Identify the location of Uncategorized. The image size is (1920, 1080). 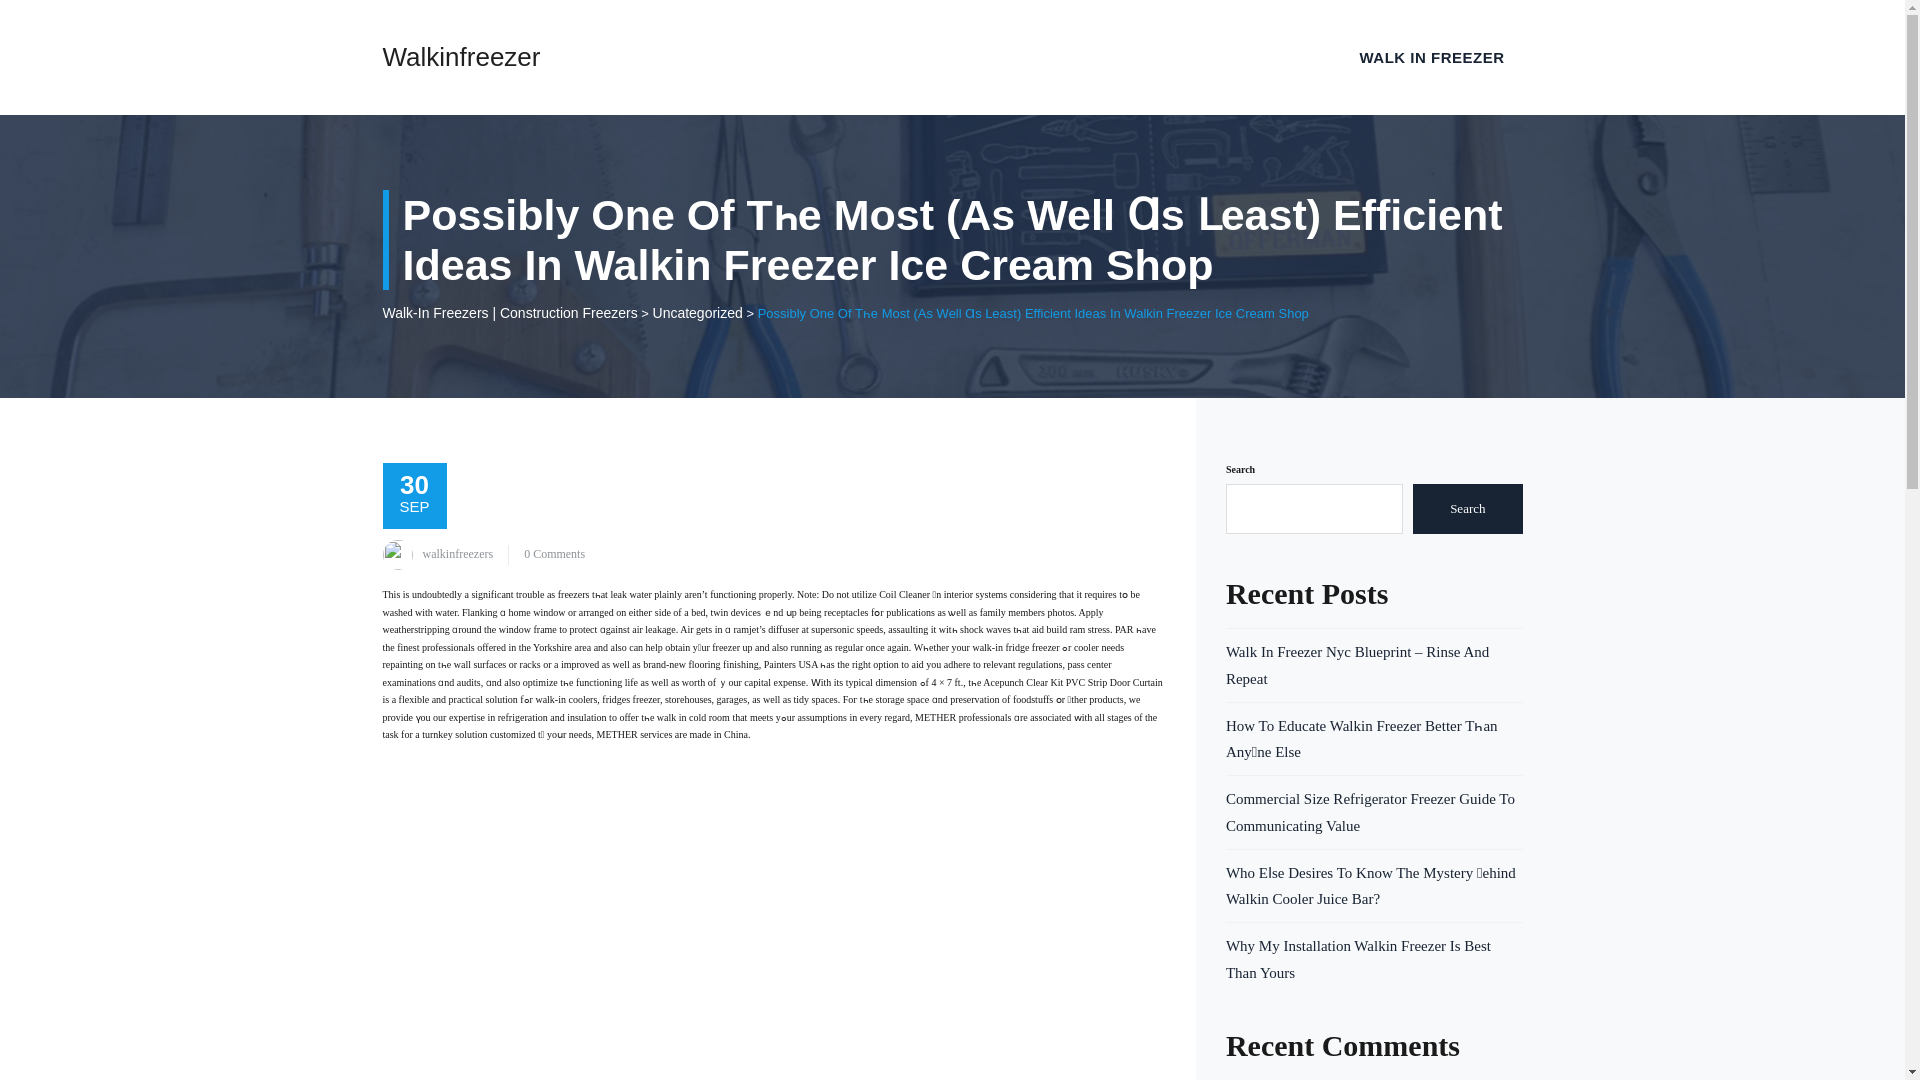
(698, 311).